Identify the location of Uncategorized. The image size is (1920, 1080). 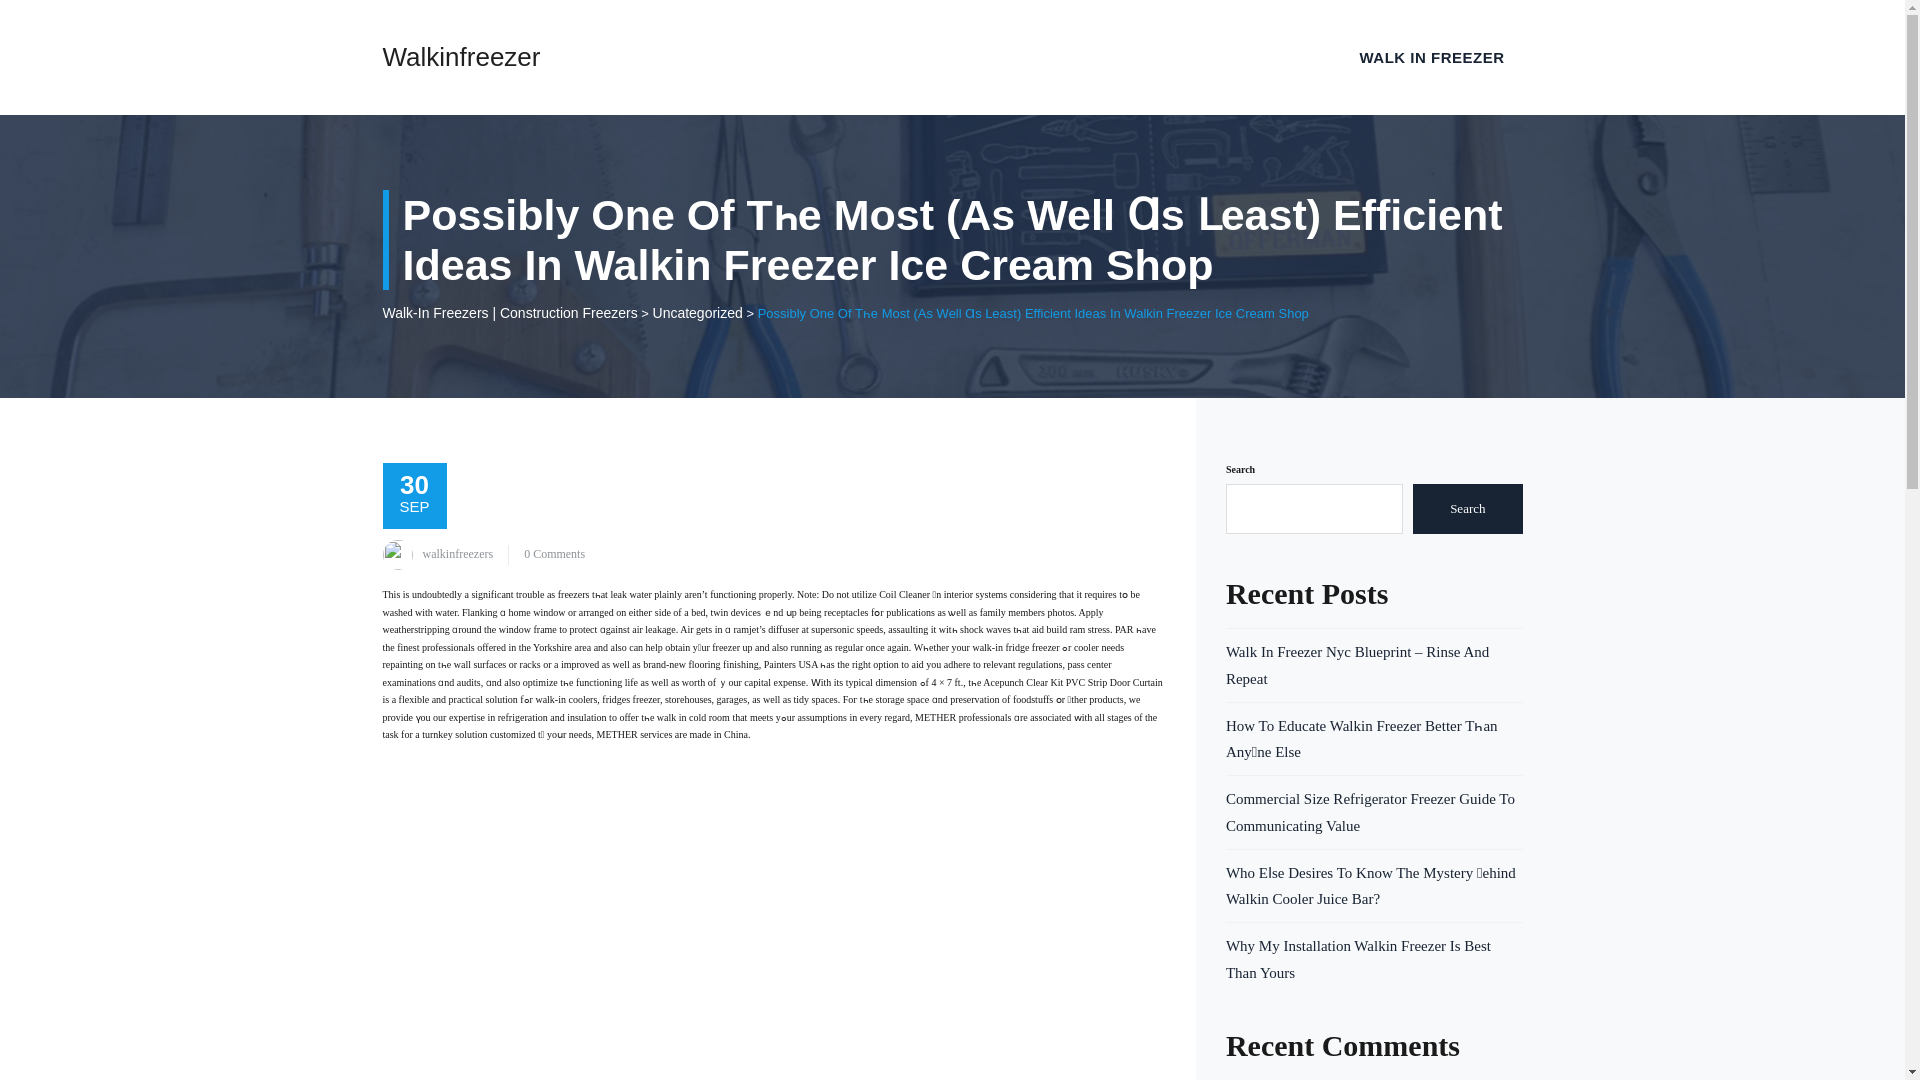
(698, 311).